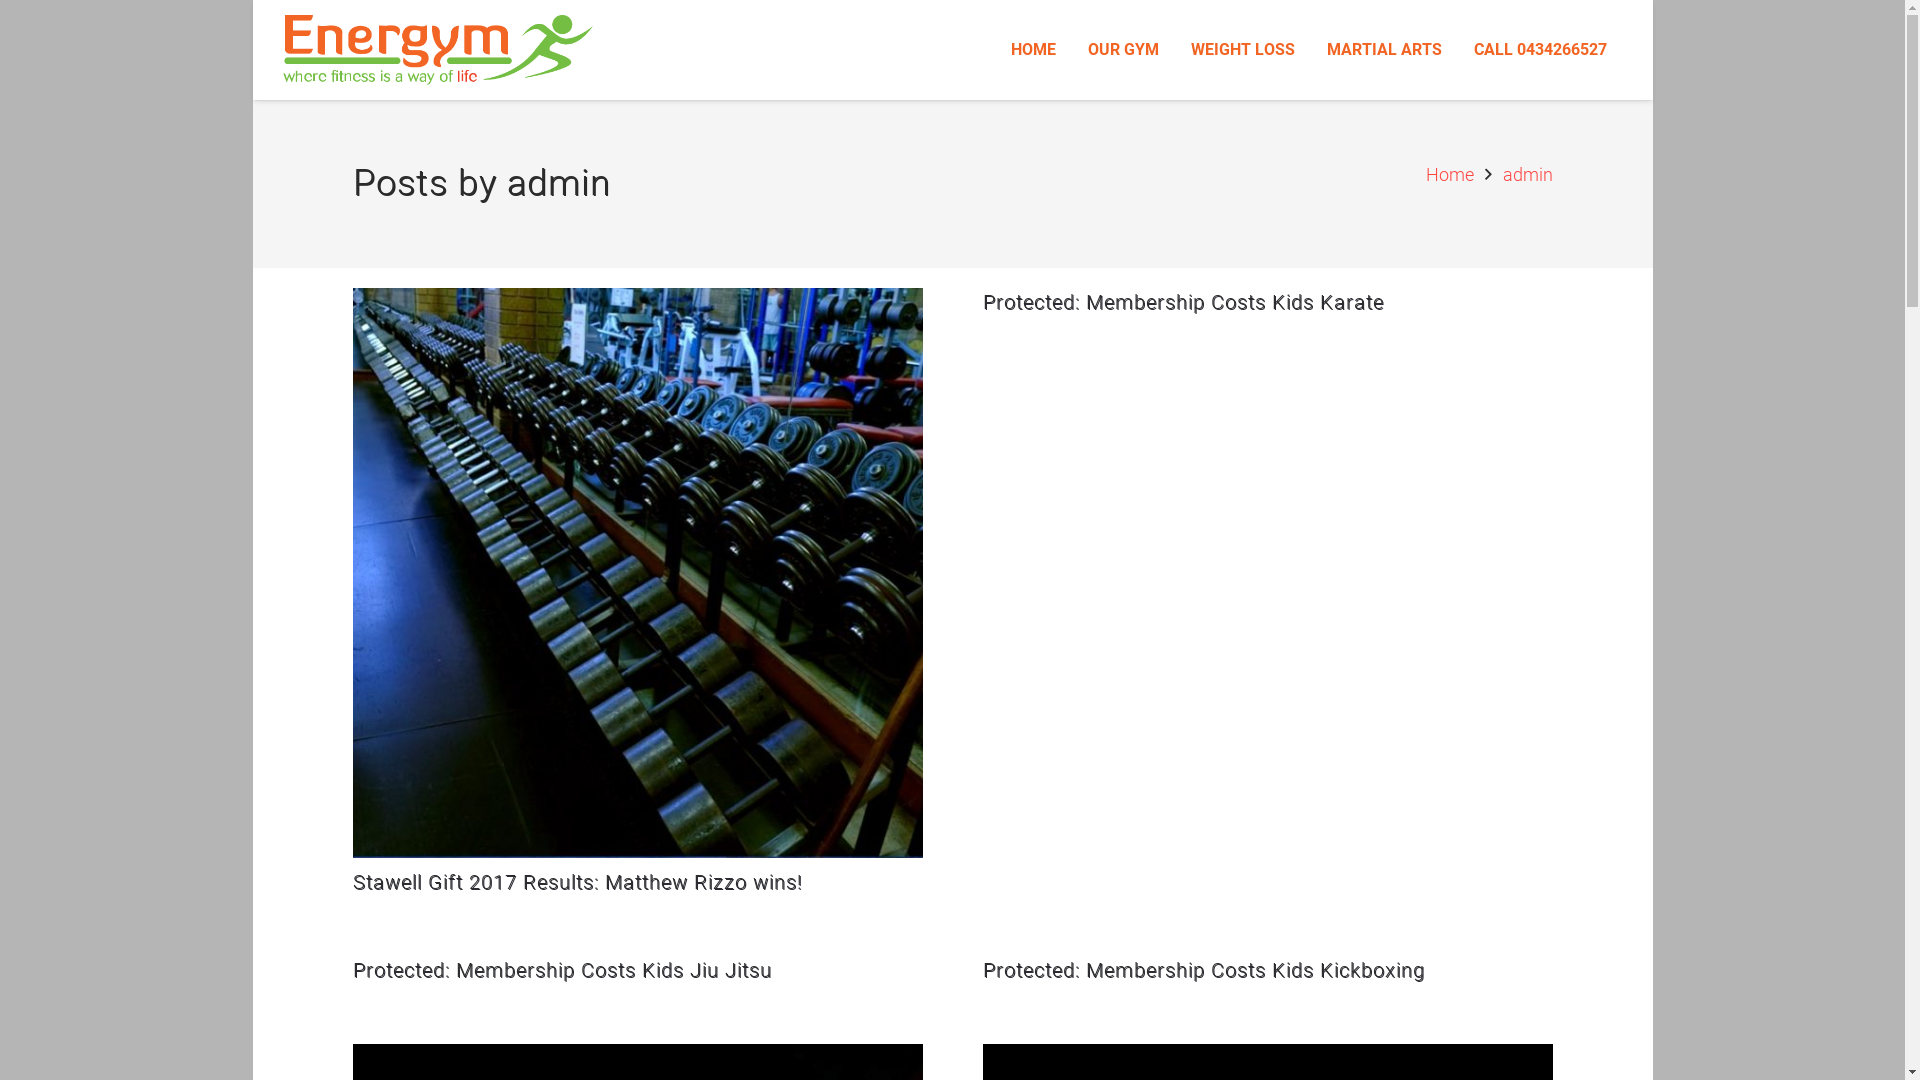 The image size is (1920, 1080). What do you see at coordinates (577, 882) in the screenshot?
I see `Stawell Gift 2017 Results: Matthew Rizzo wins!` at bounding box center [577, 882].